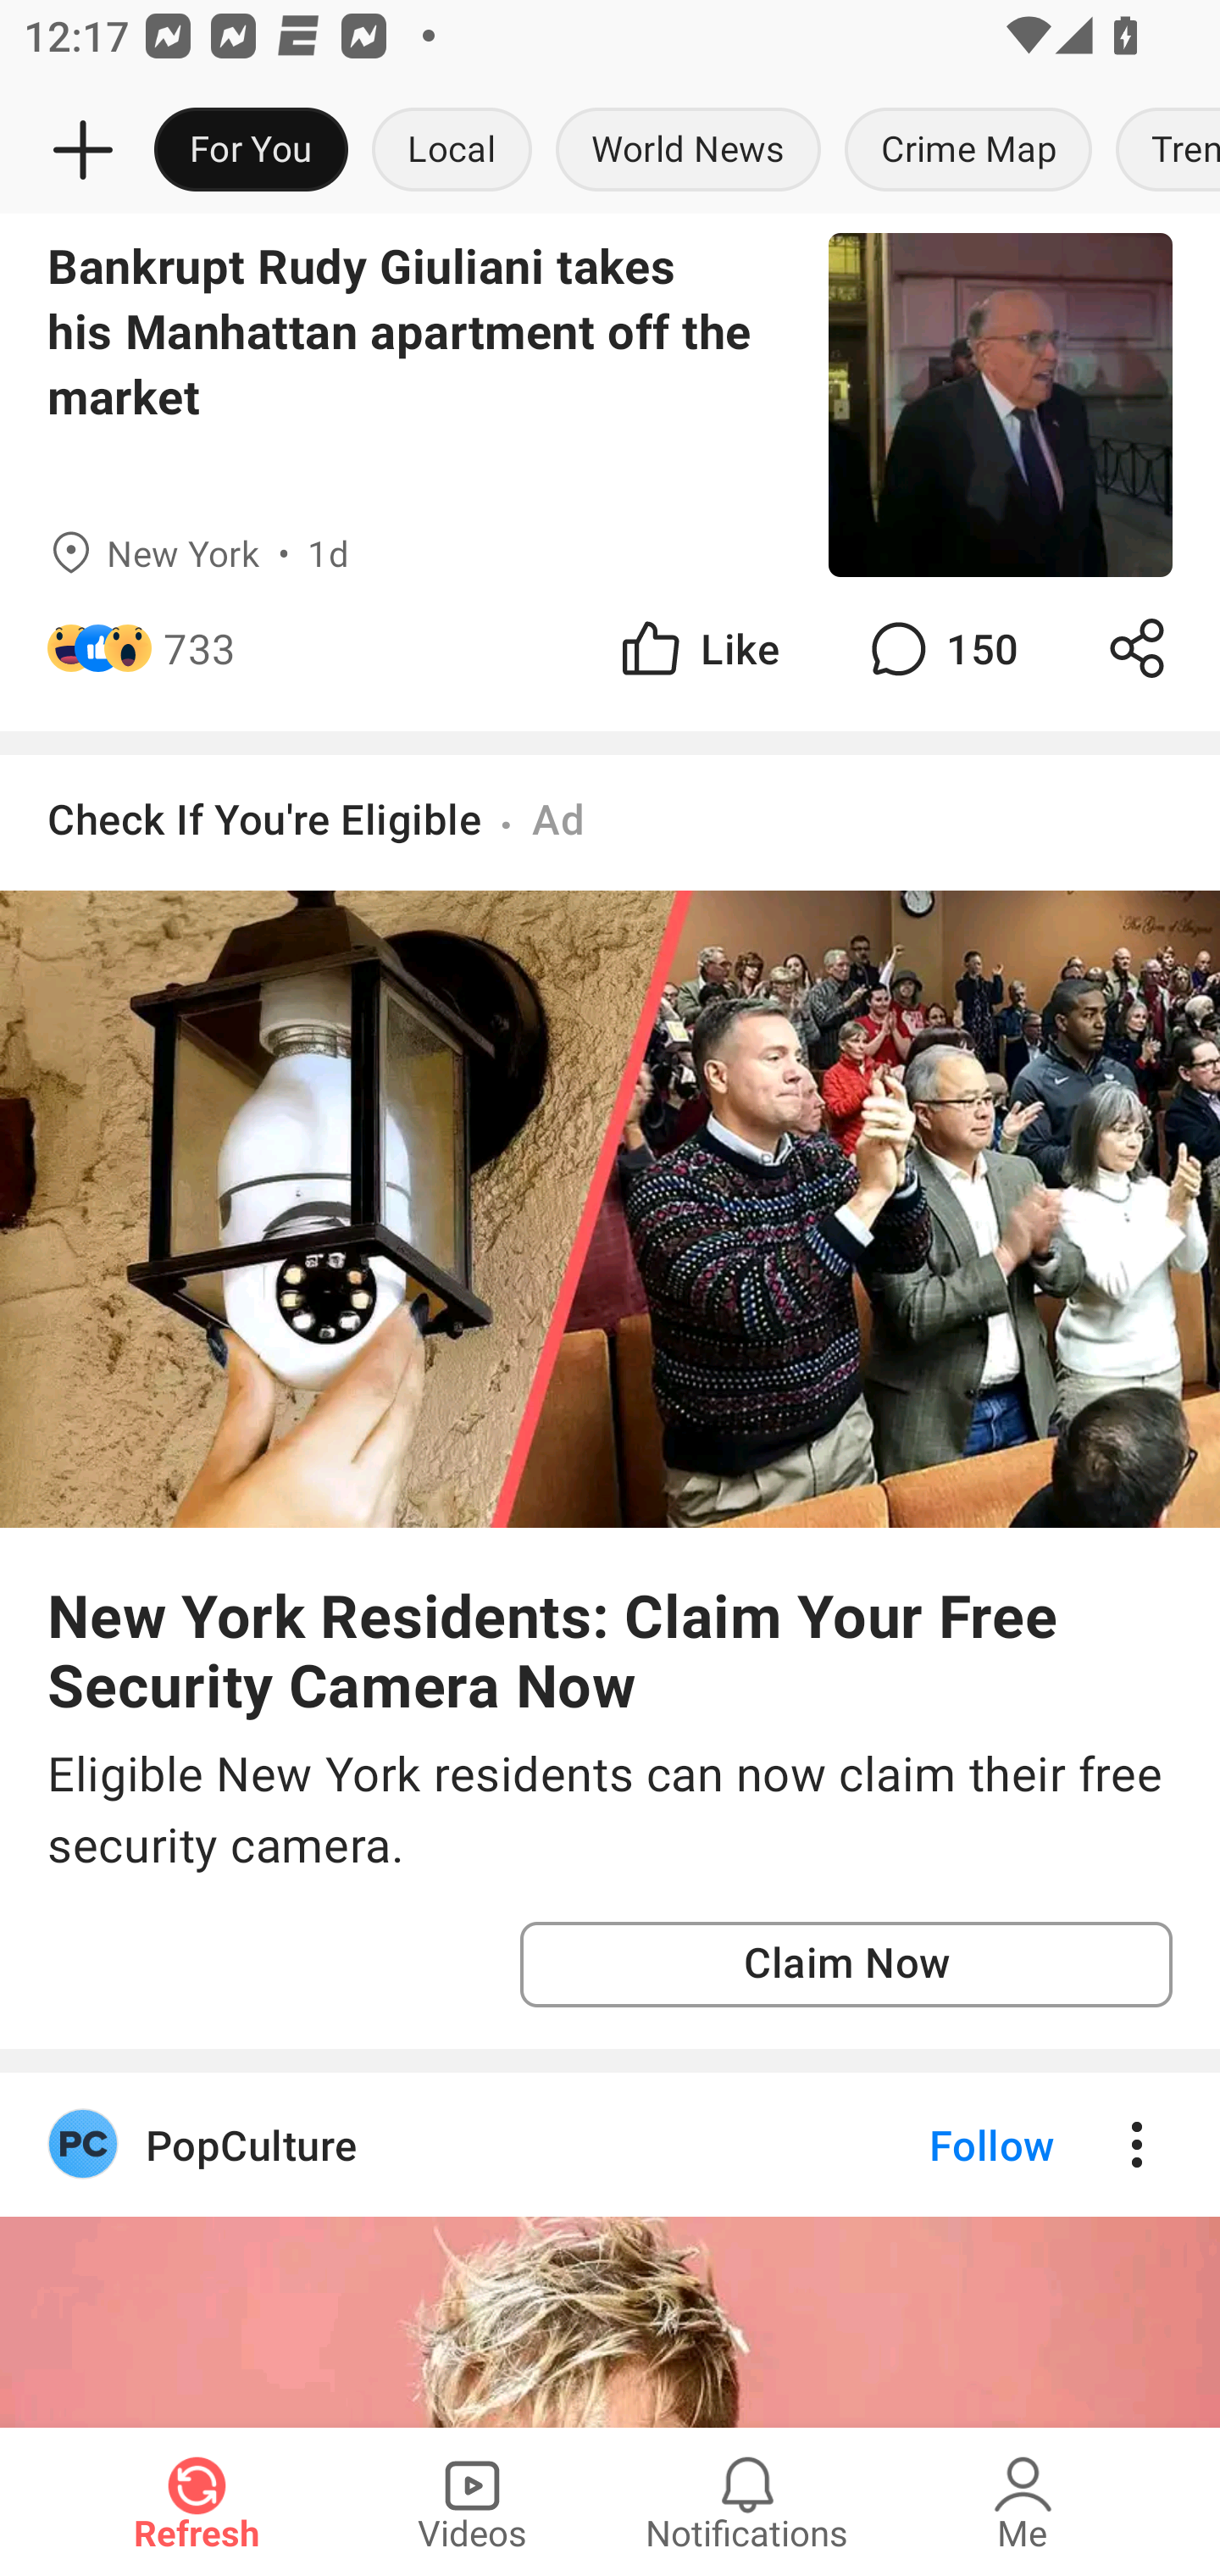  What do you see at coordinates (688, 151) in the screenshot?
I see `World News` at bounding box center [688, 151].